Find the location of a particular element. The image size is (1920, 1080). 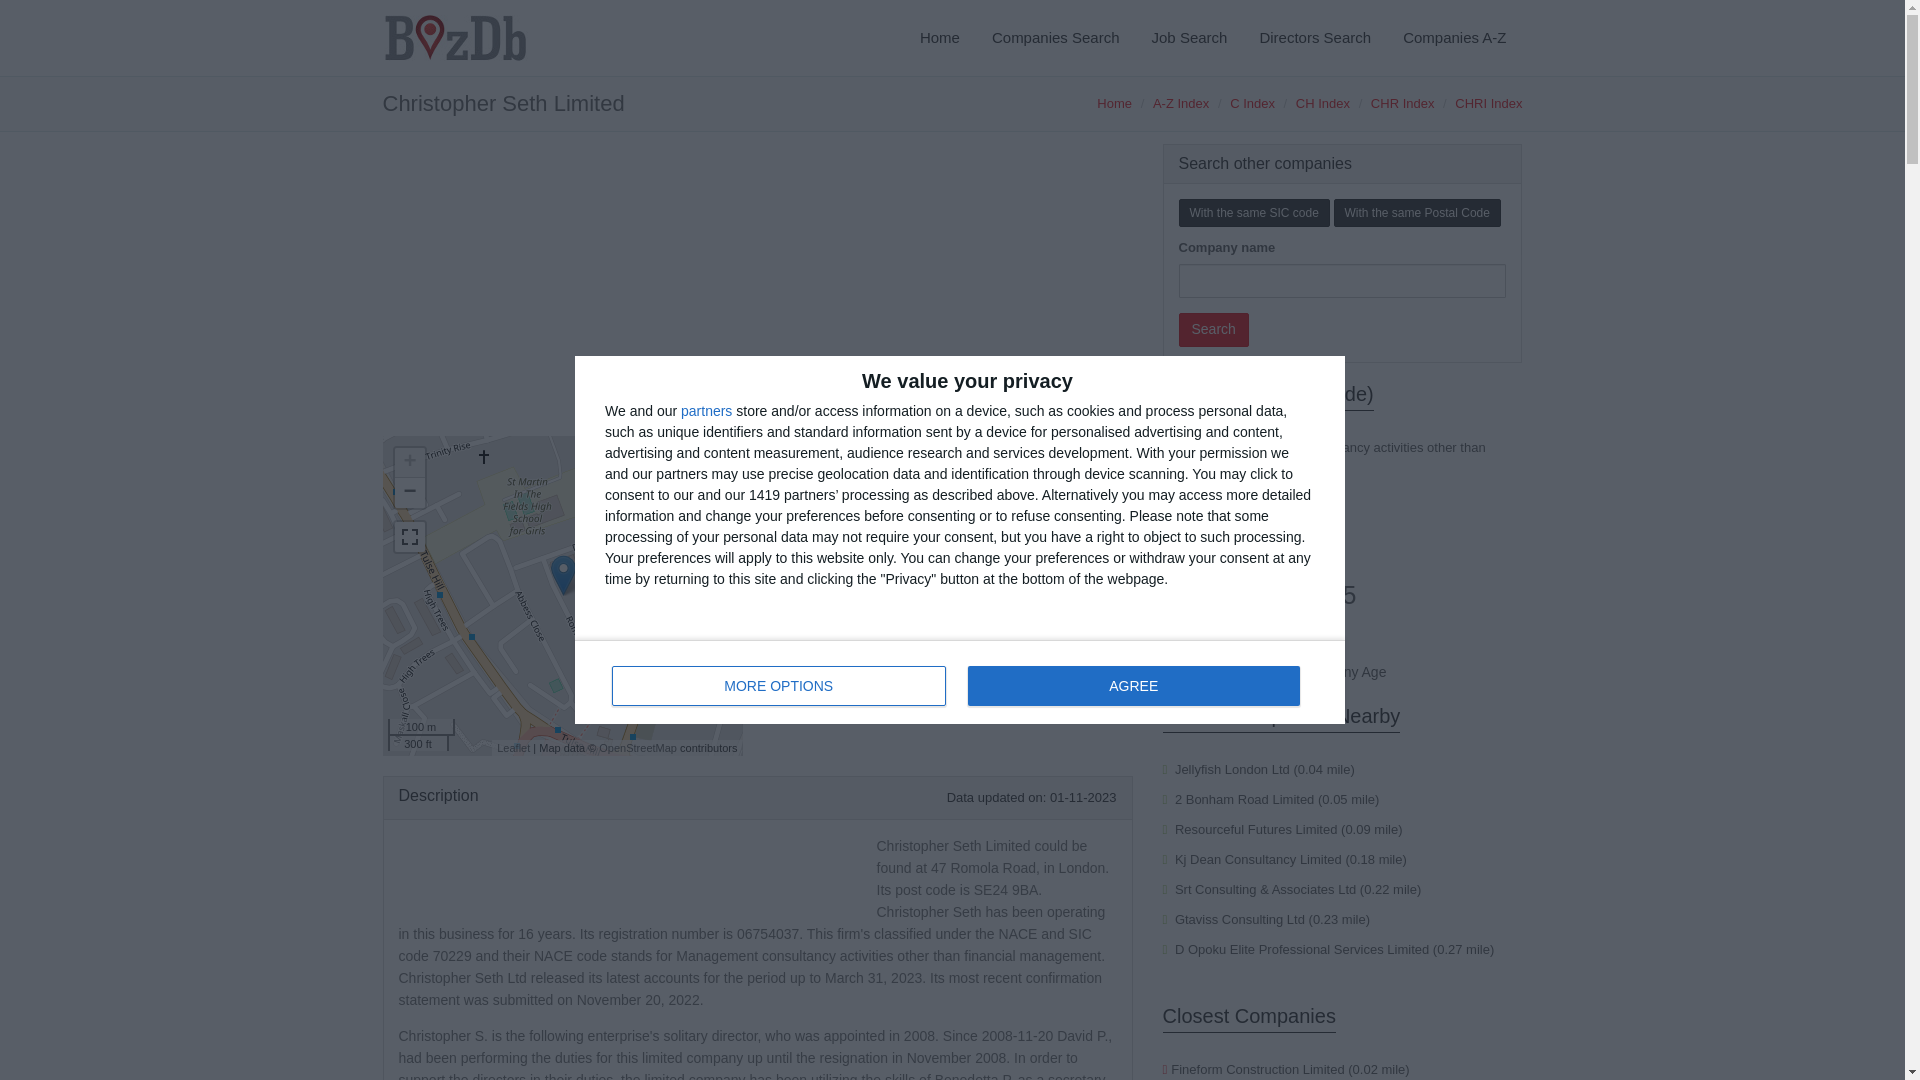

2 Bonham Road Limited is located at coordinates (1244, 798).